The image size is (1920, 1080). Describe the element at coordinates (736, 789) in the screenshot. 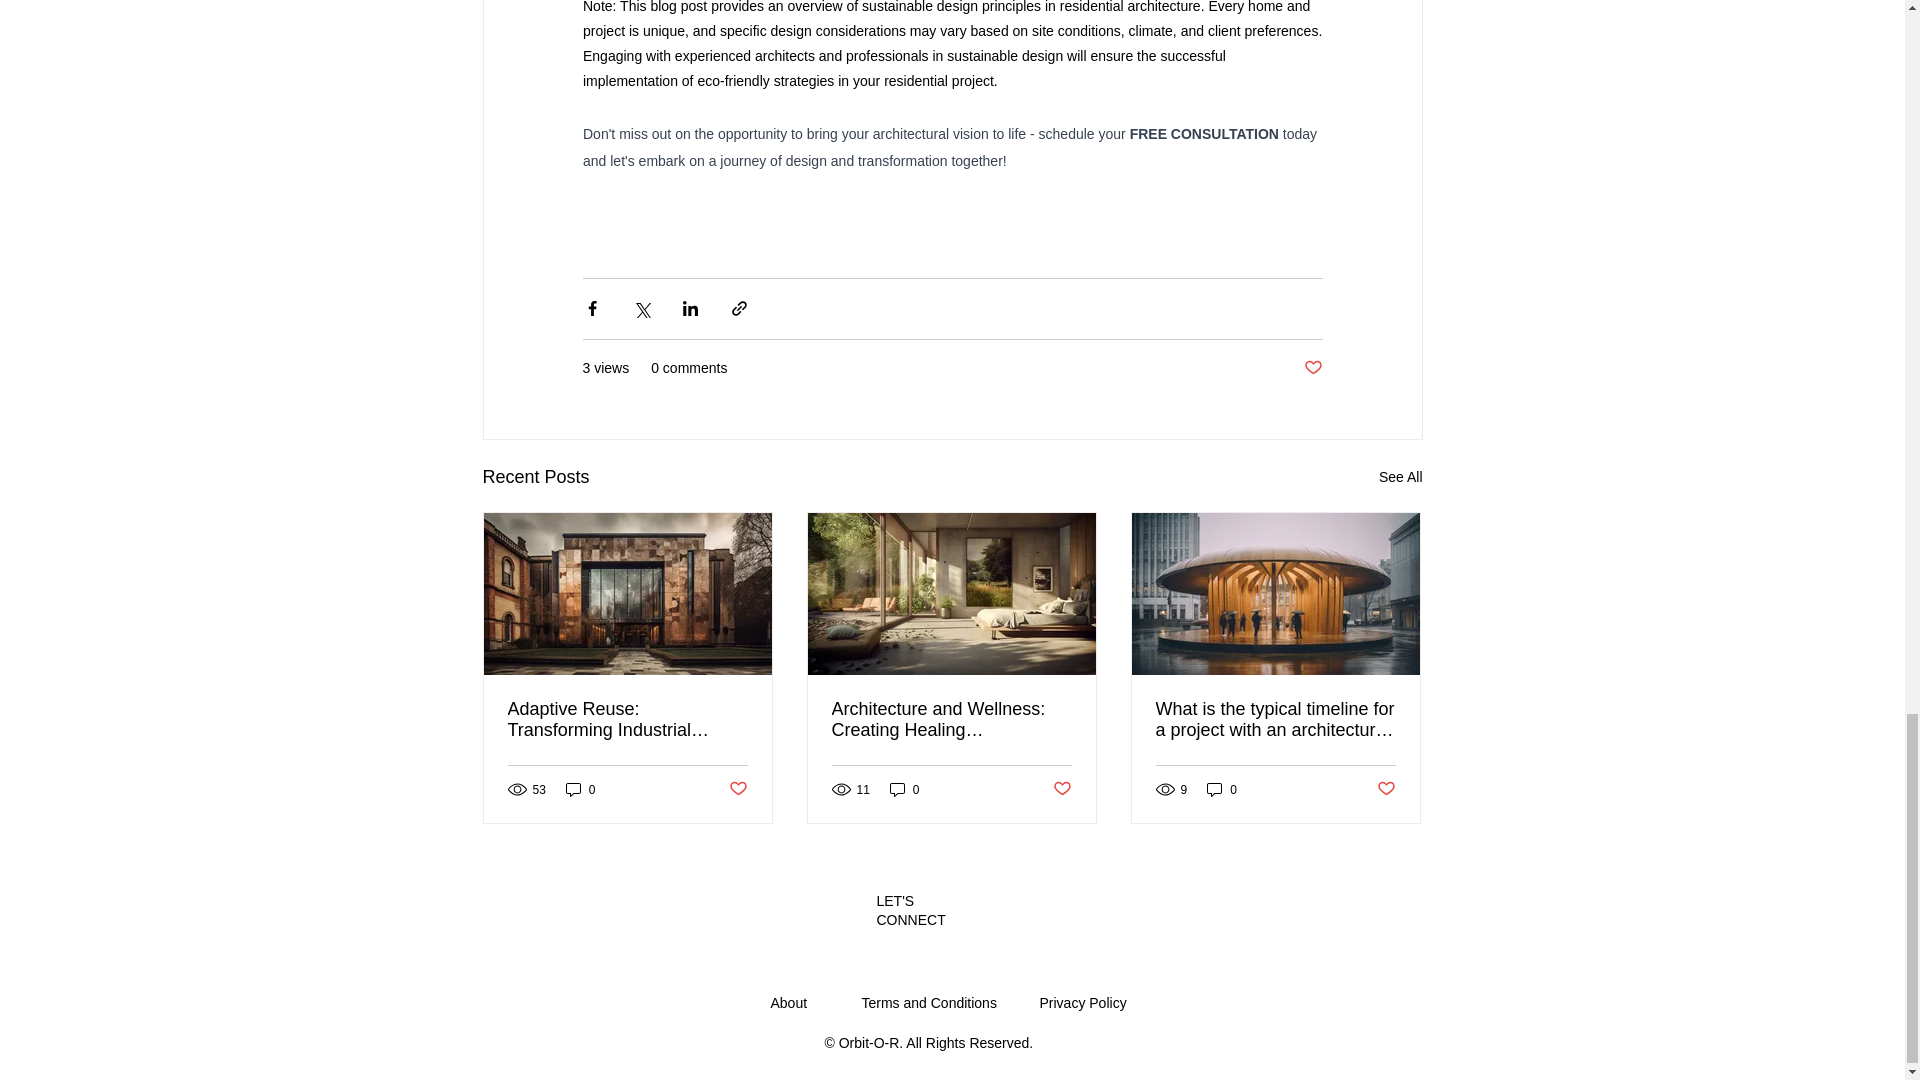

I see `Post not marked as liked` at that location.